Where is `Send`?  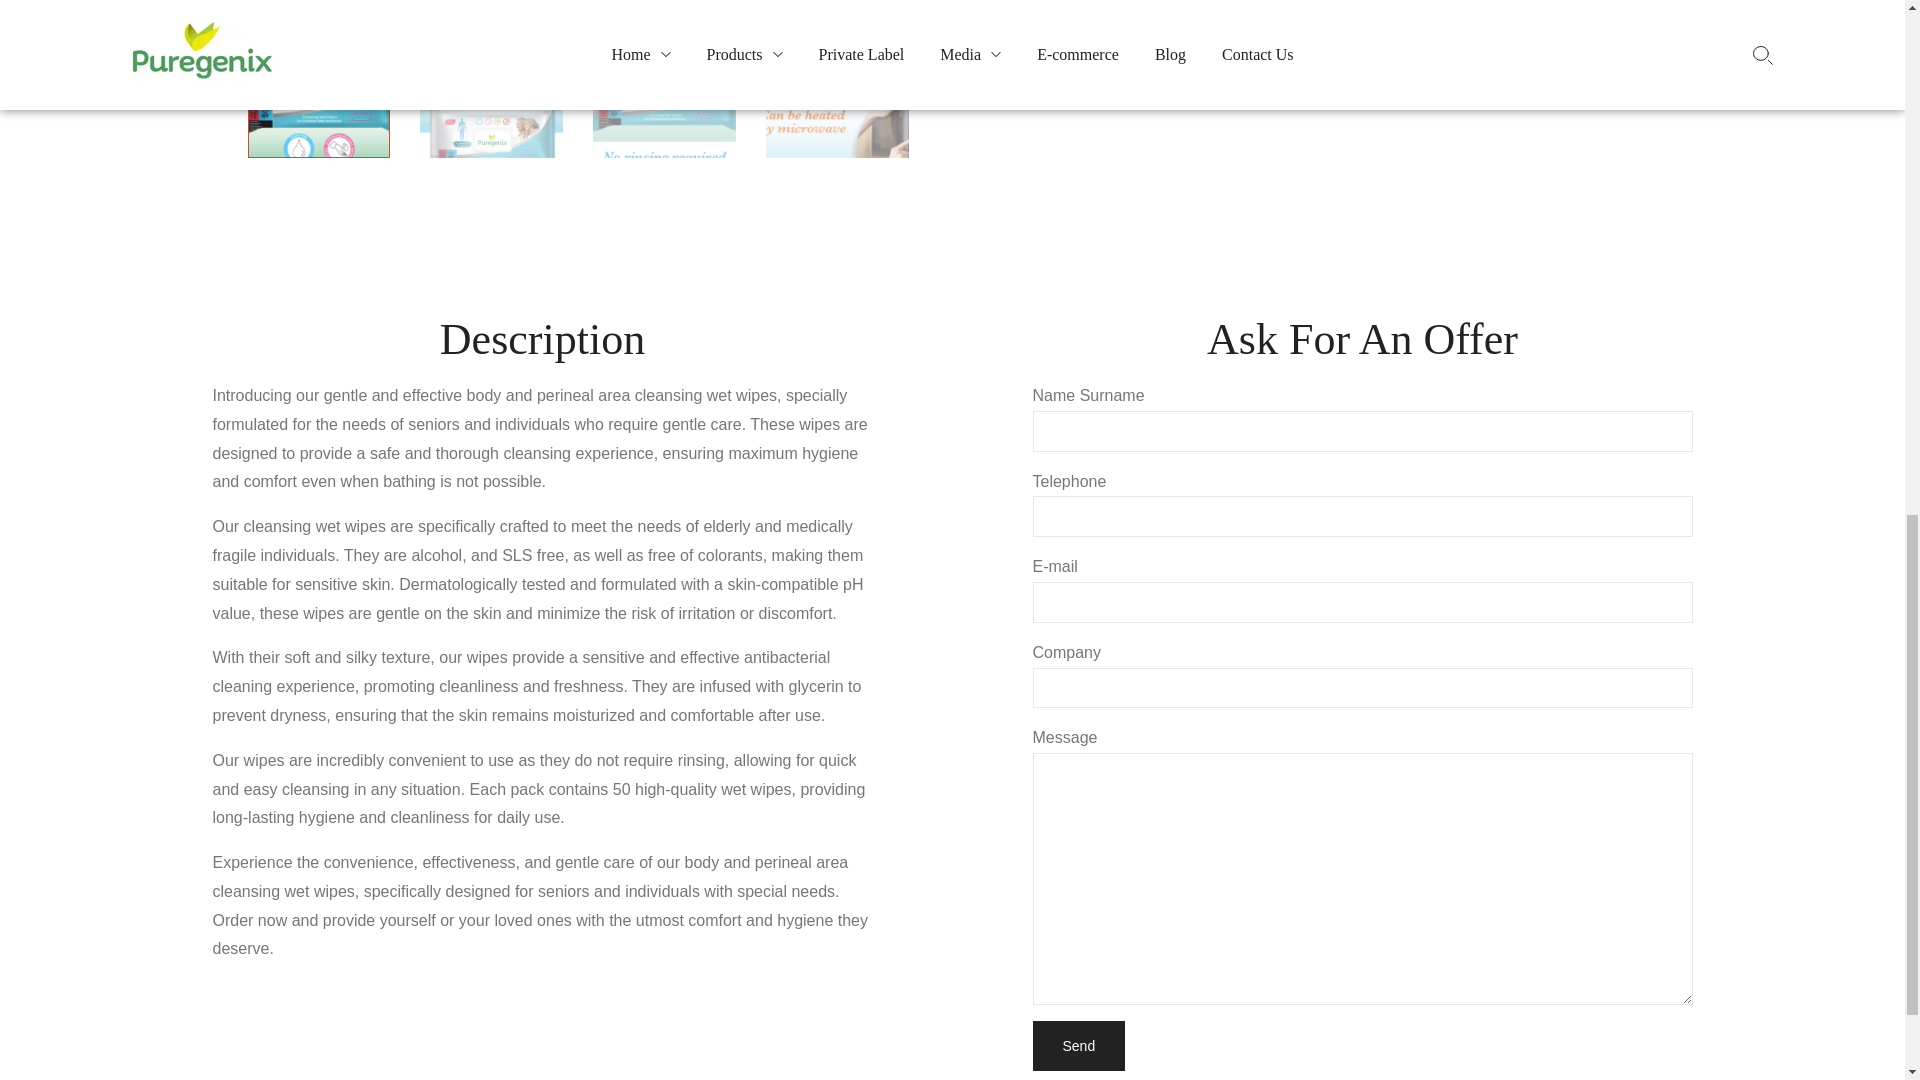 Send is located at coordinates (1078, 1046).